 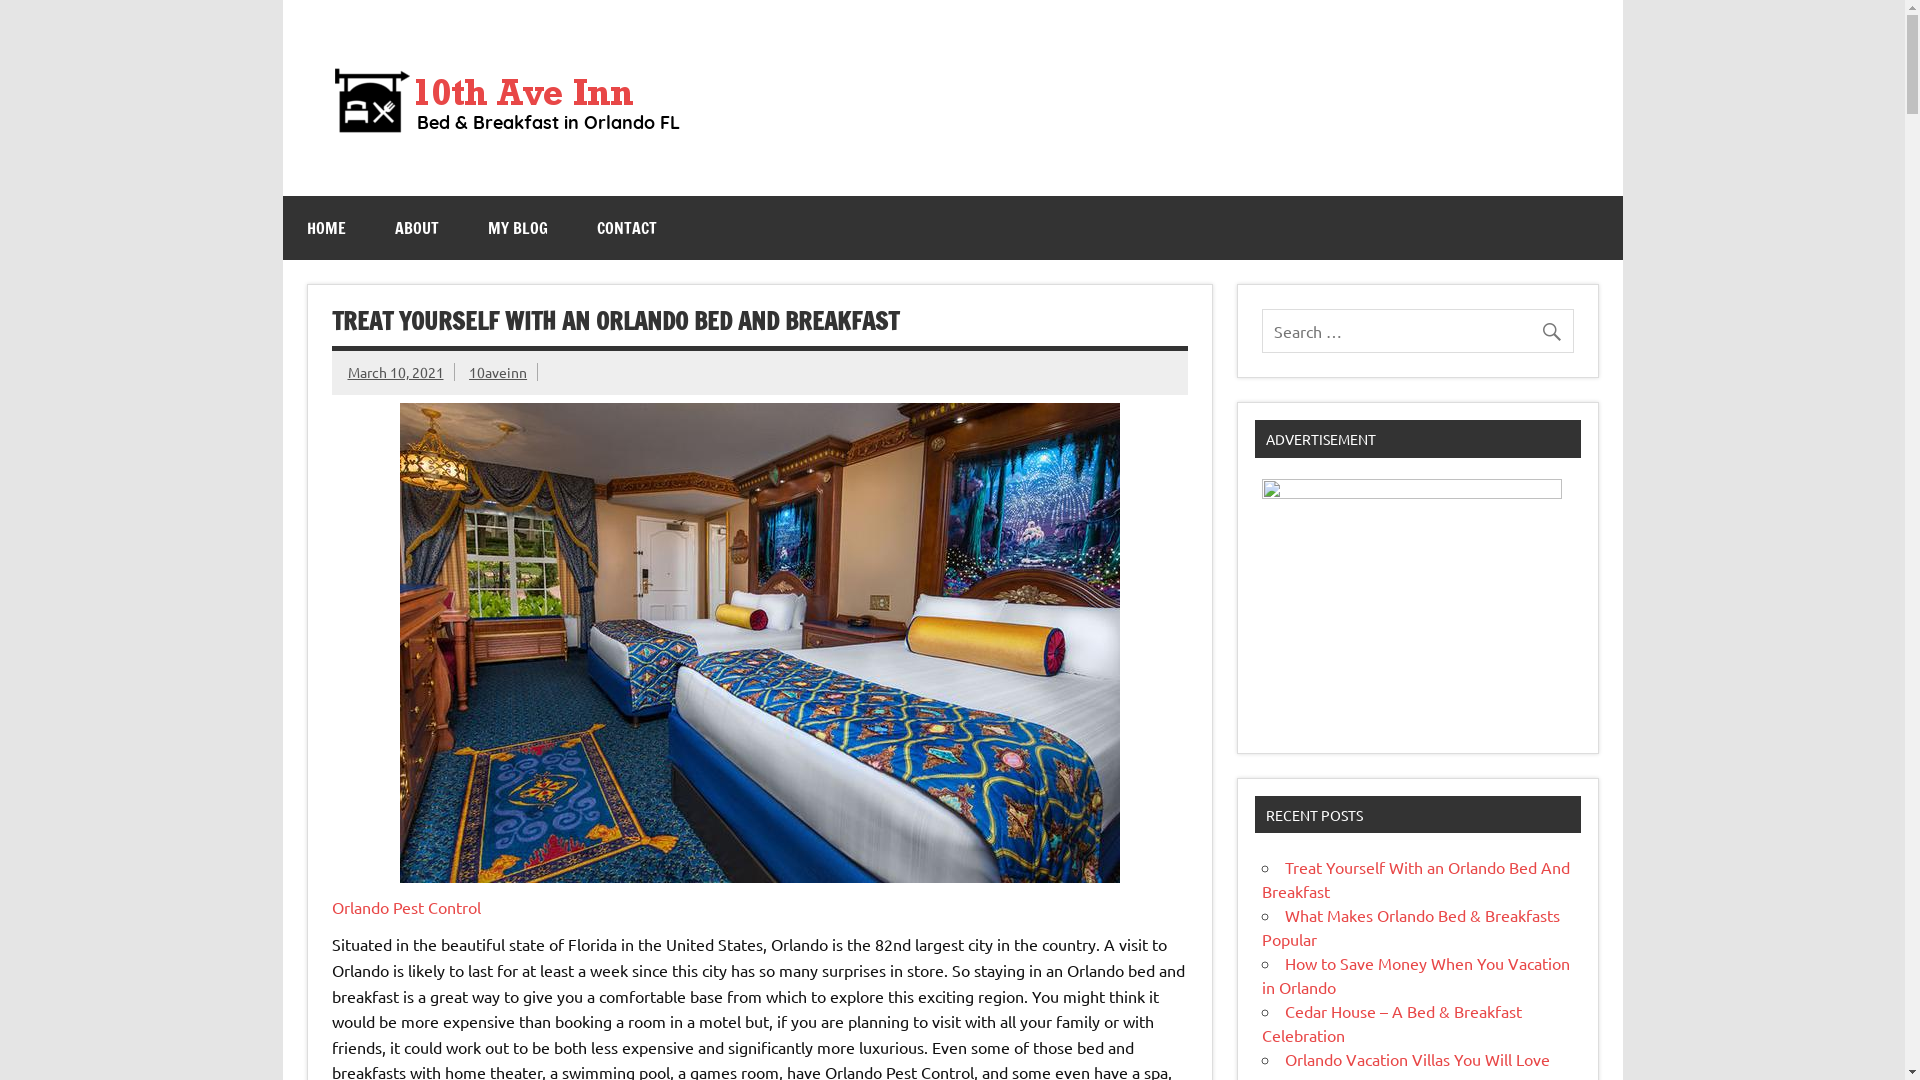 I want to click on Orlando Vacation Villas You Will Love, so click(x=1418, y=1059).